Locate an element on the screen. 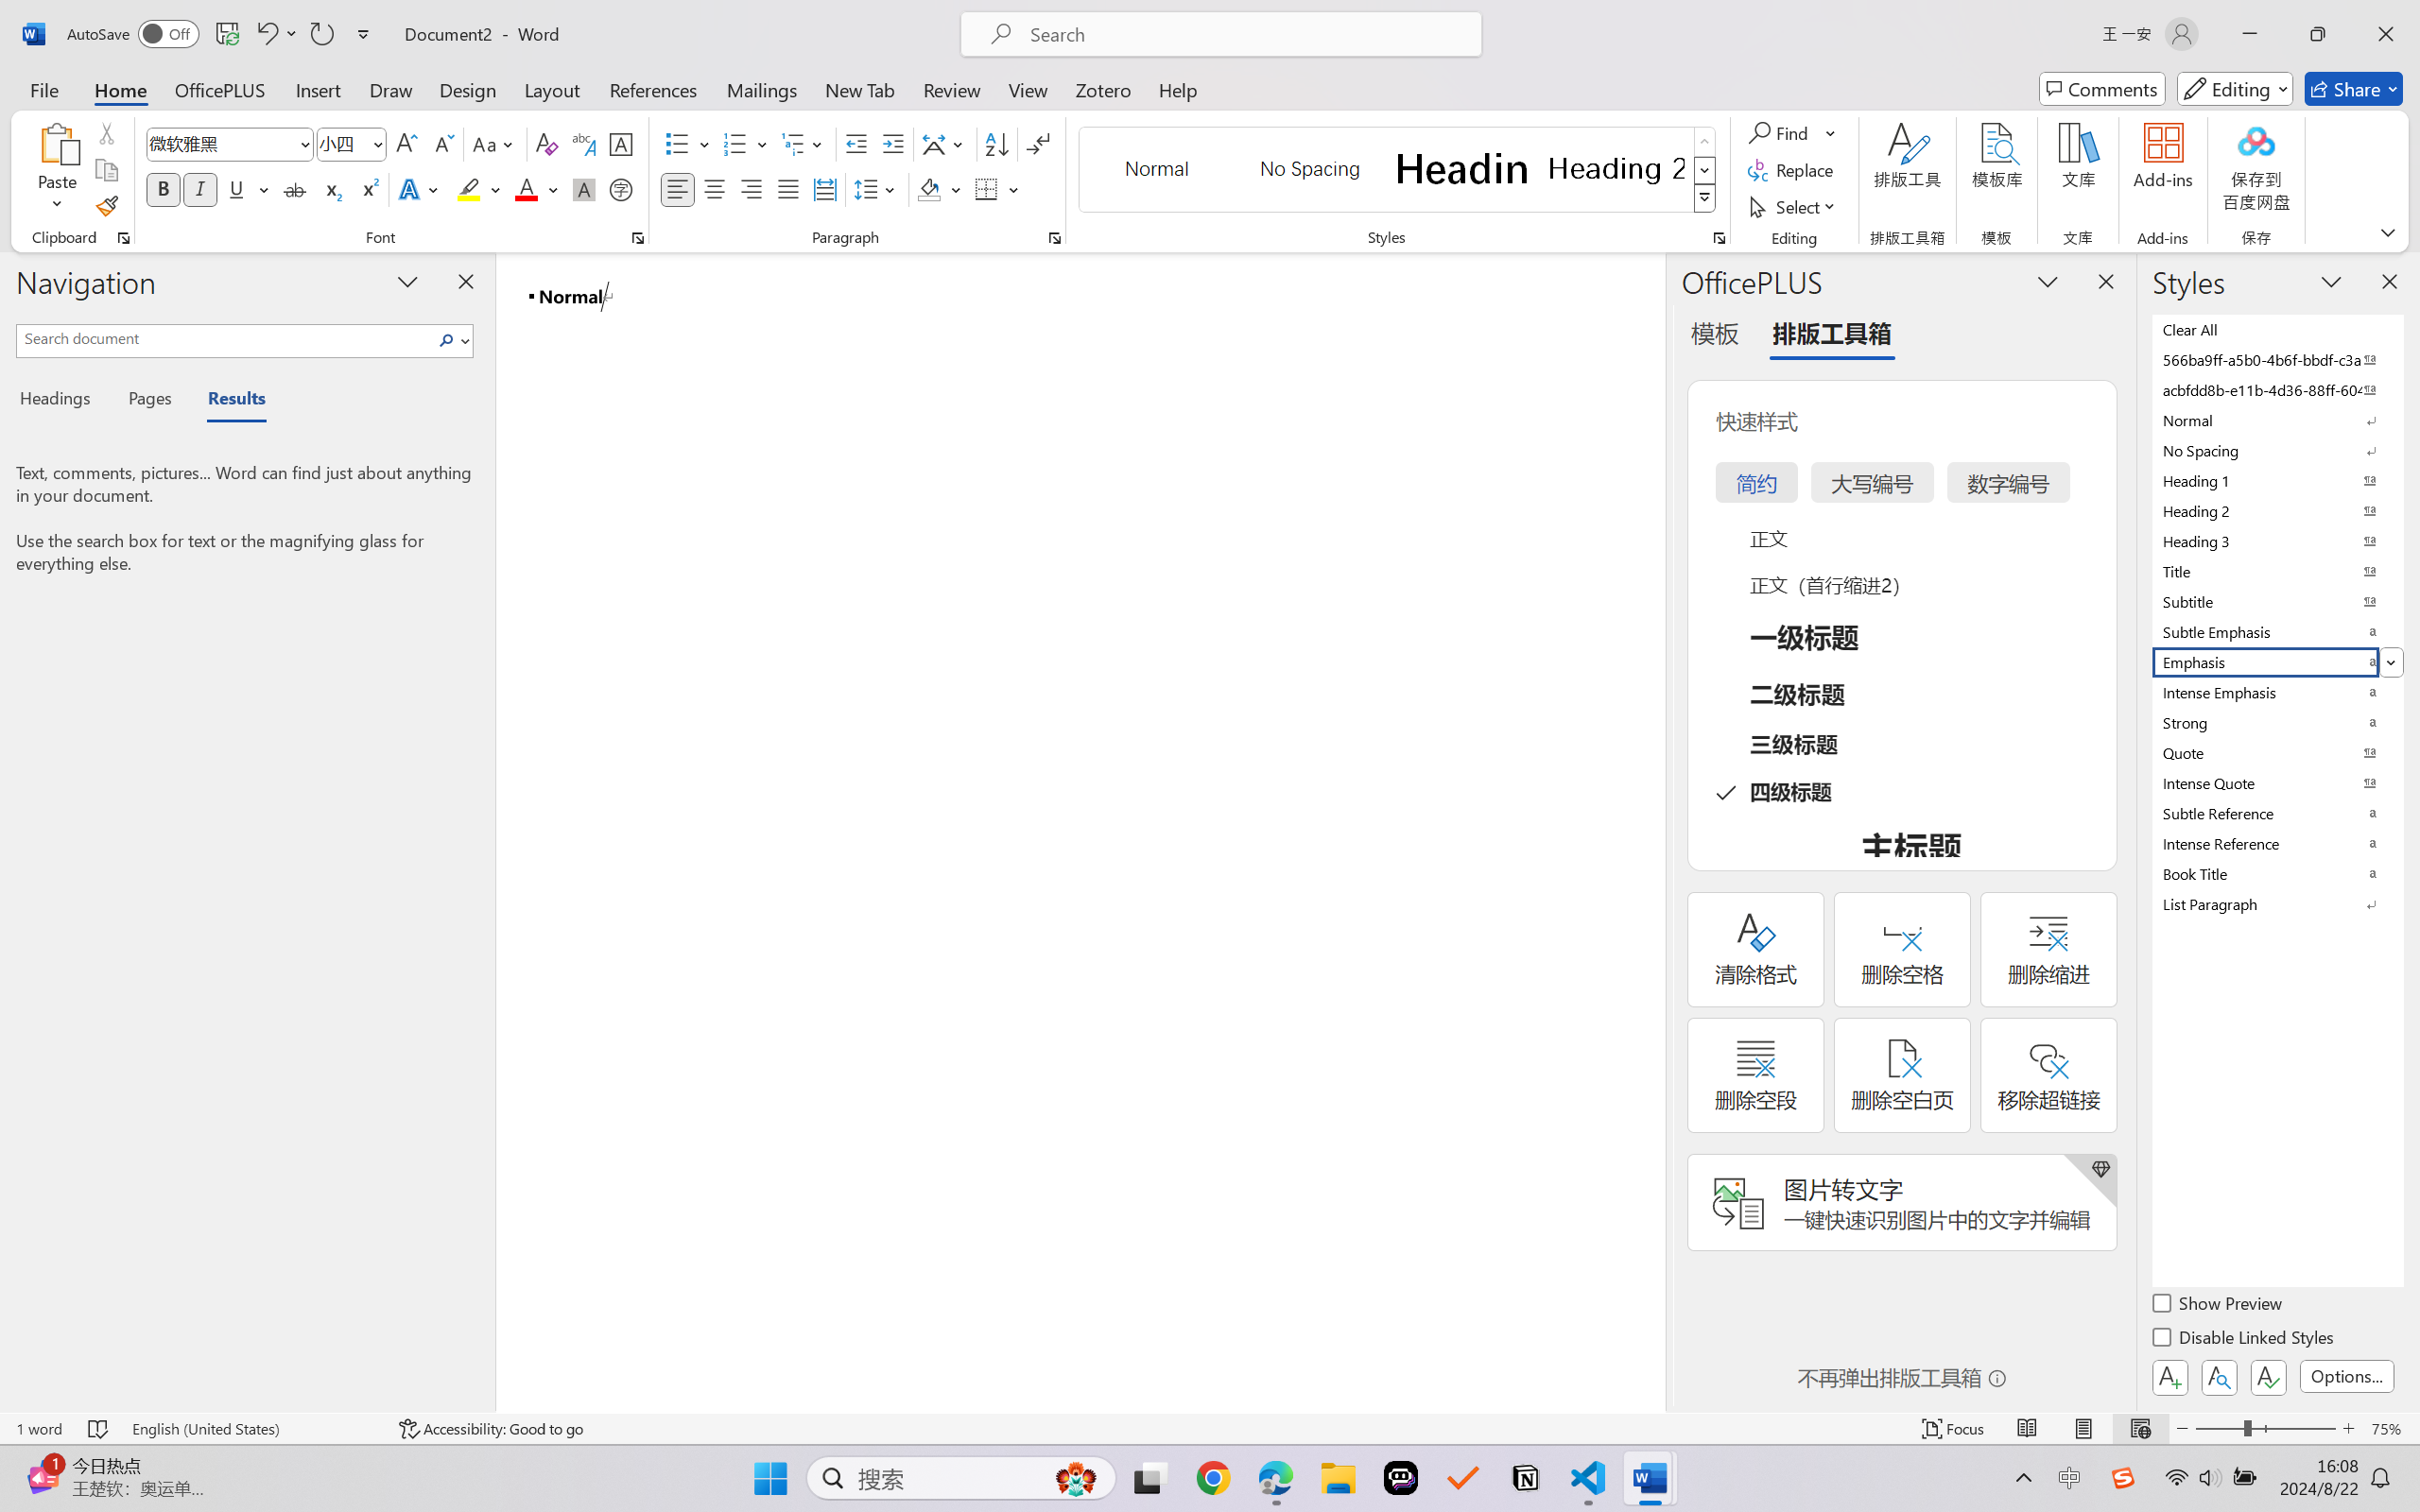  Class: NetUIButton is located at coordinates (2269, 1377).